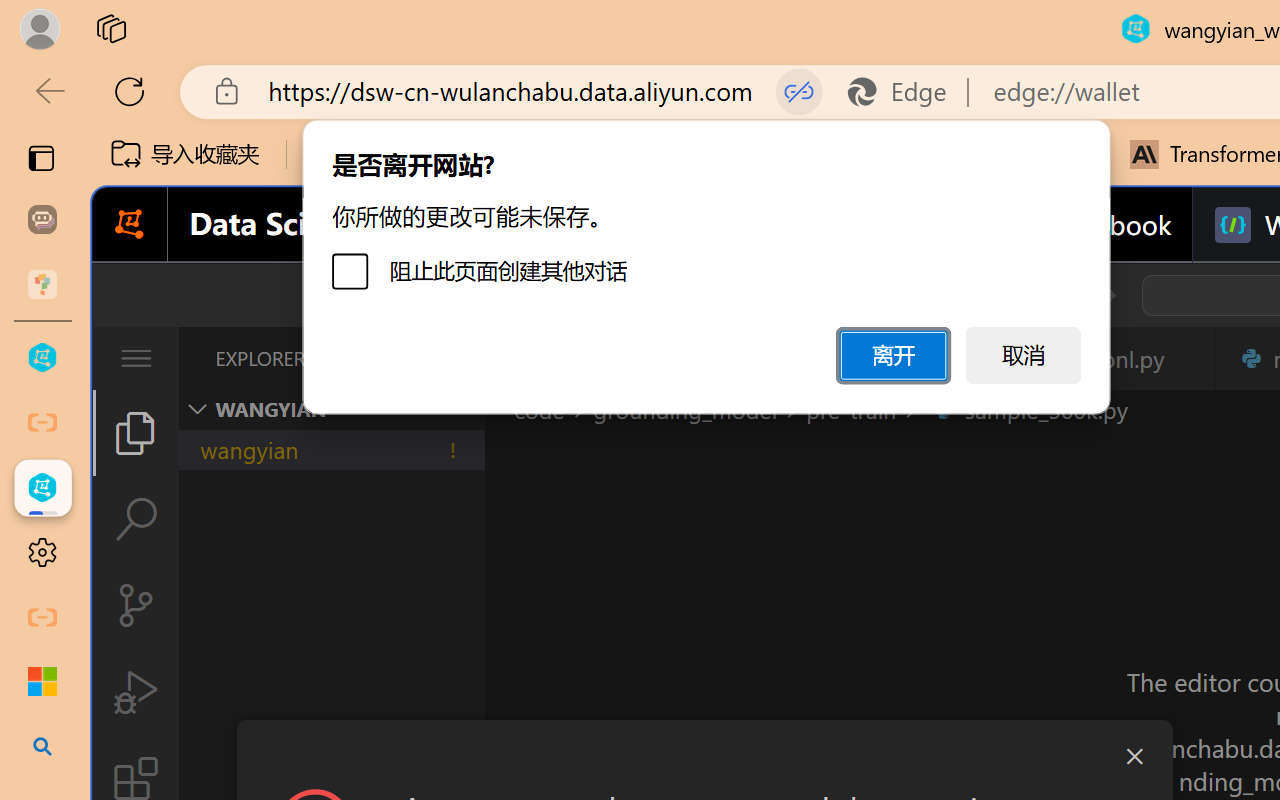  Describe the element at coordinates (42, 488) in the screenshot. I see `wangyian_webcrawler - DSW` at that location.